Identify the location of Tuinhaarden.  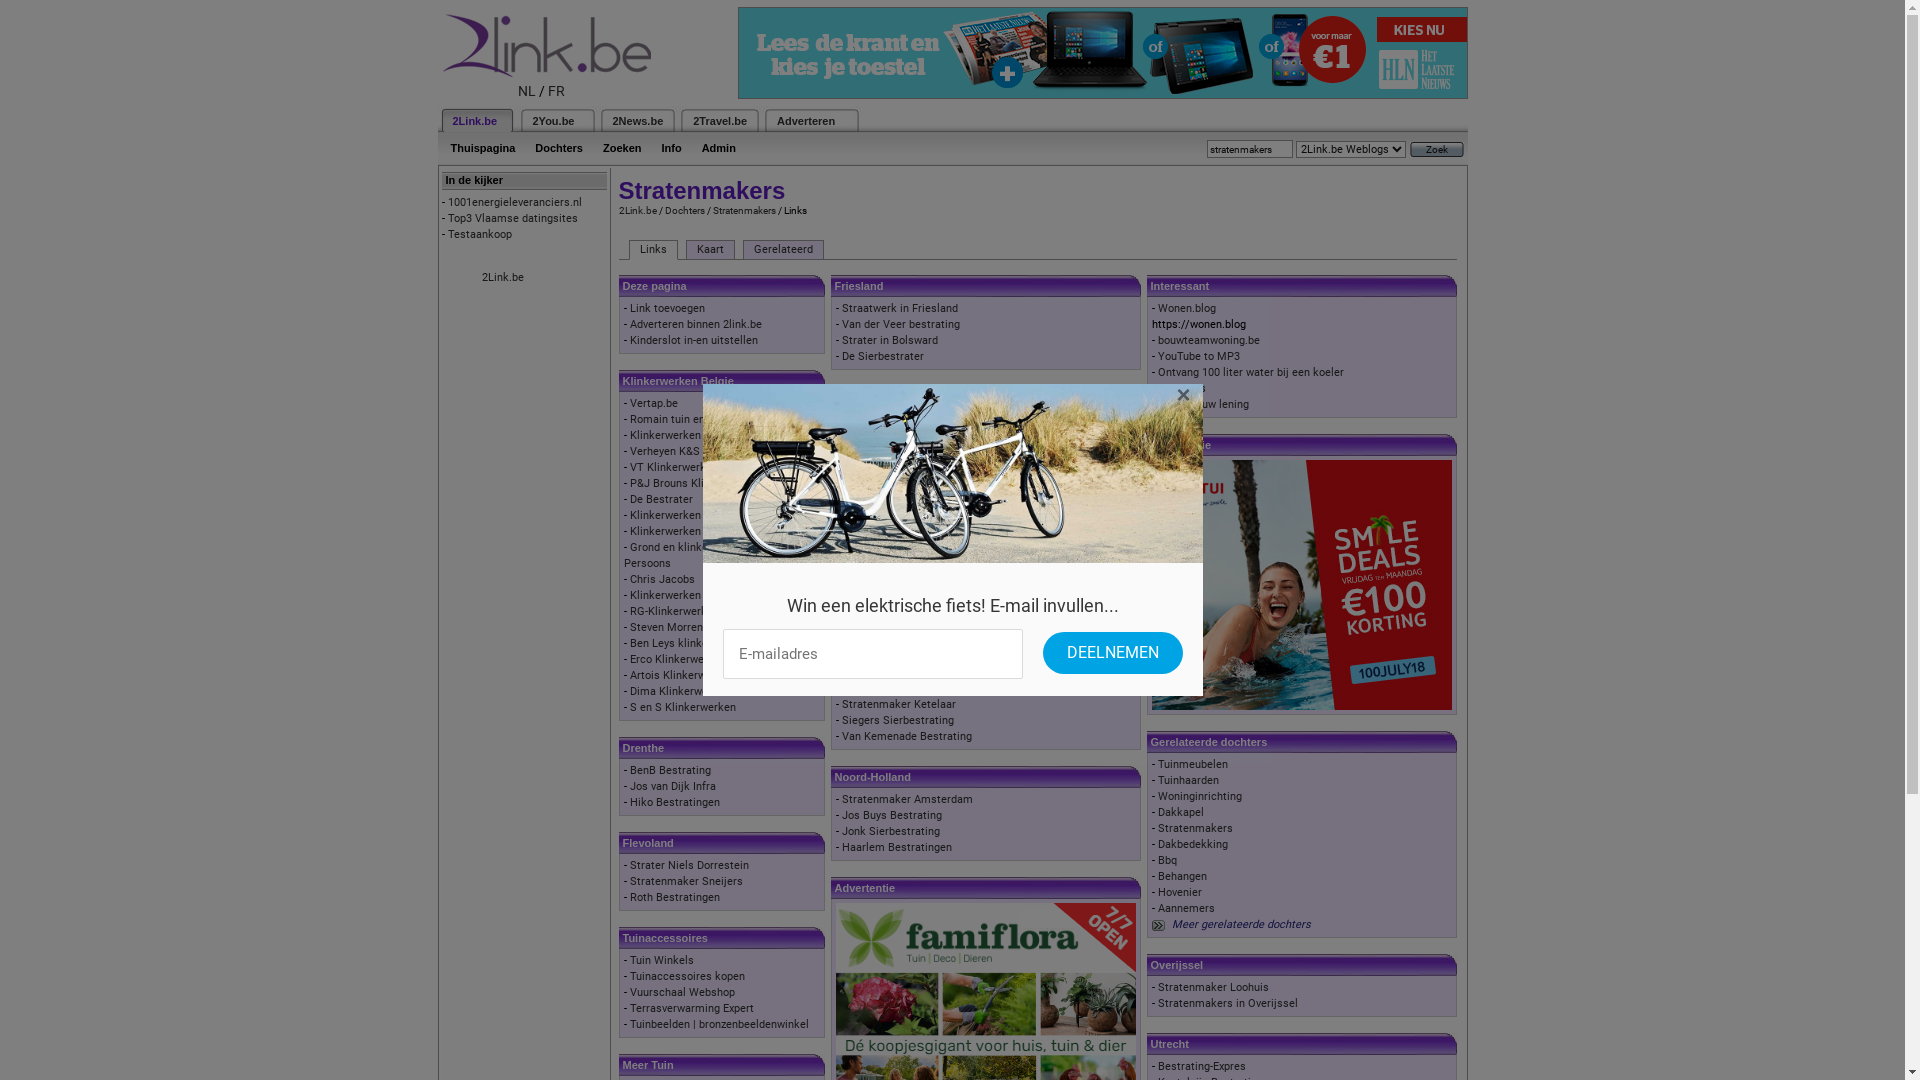
(1188, 780).